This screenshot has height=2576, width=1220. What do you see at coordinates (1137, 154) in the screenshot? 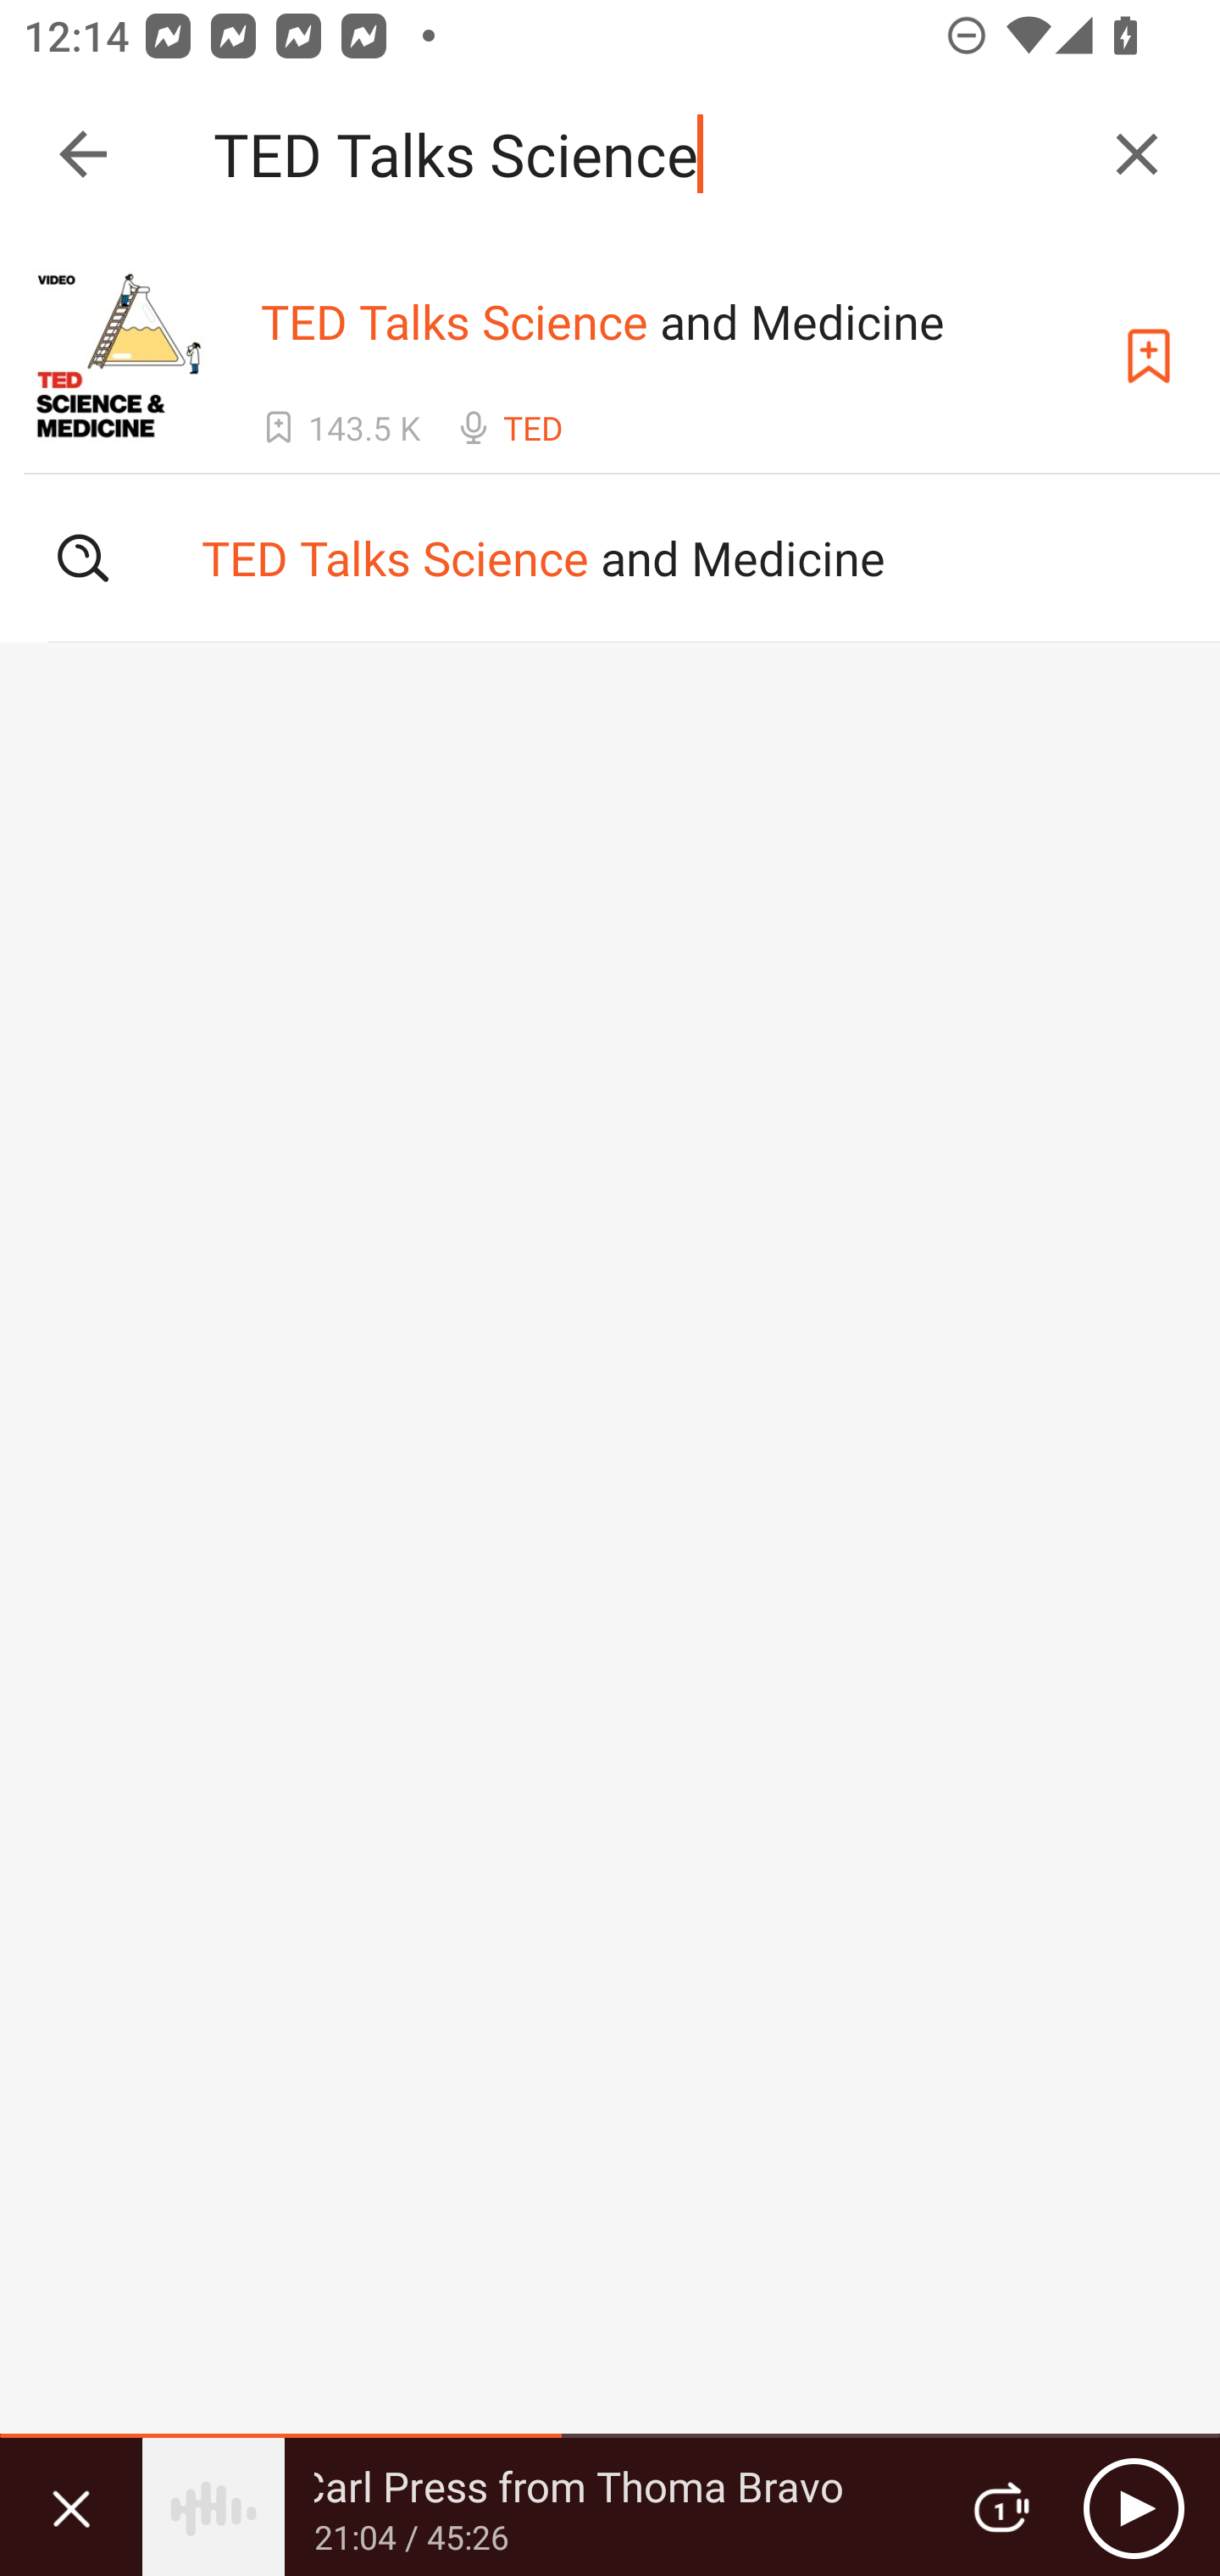
I see `Clear query` at bounding box center [1137, 154].